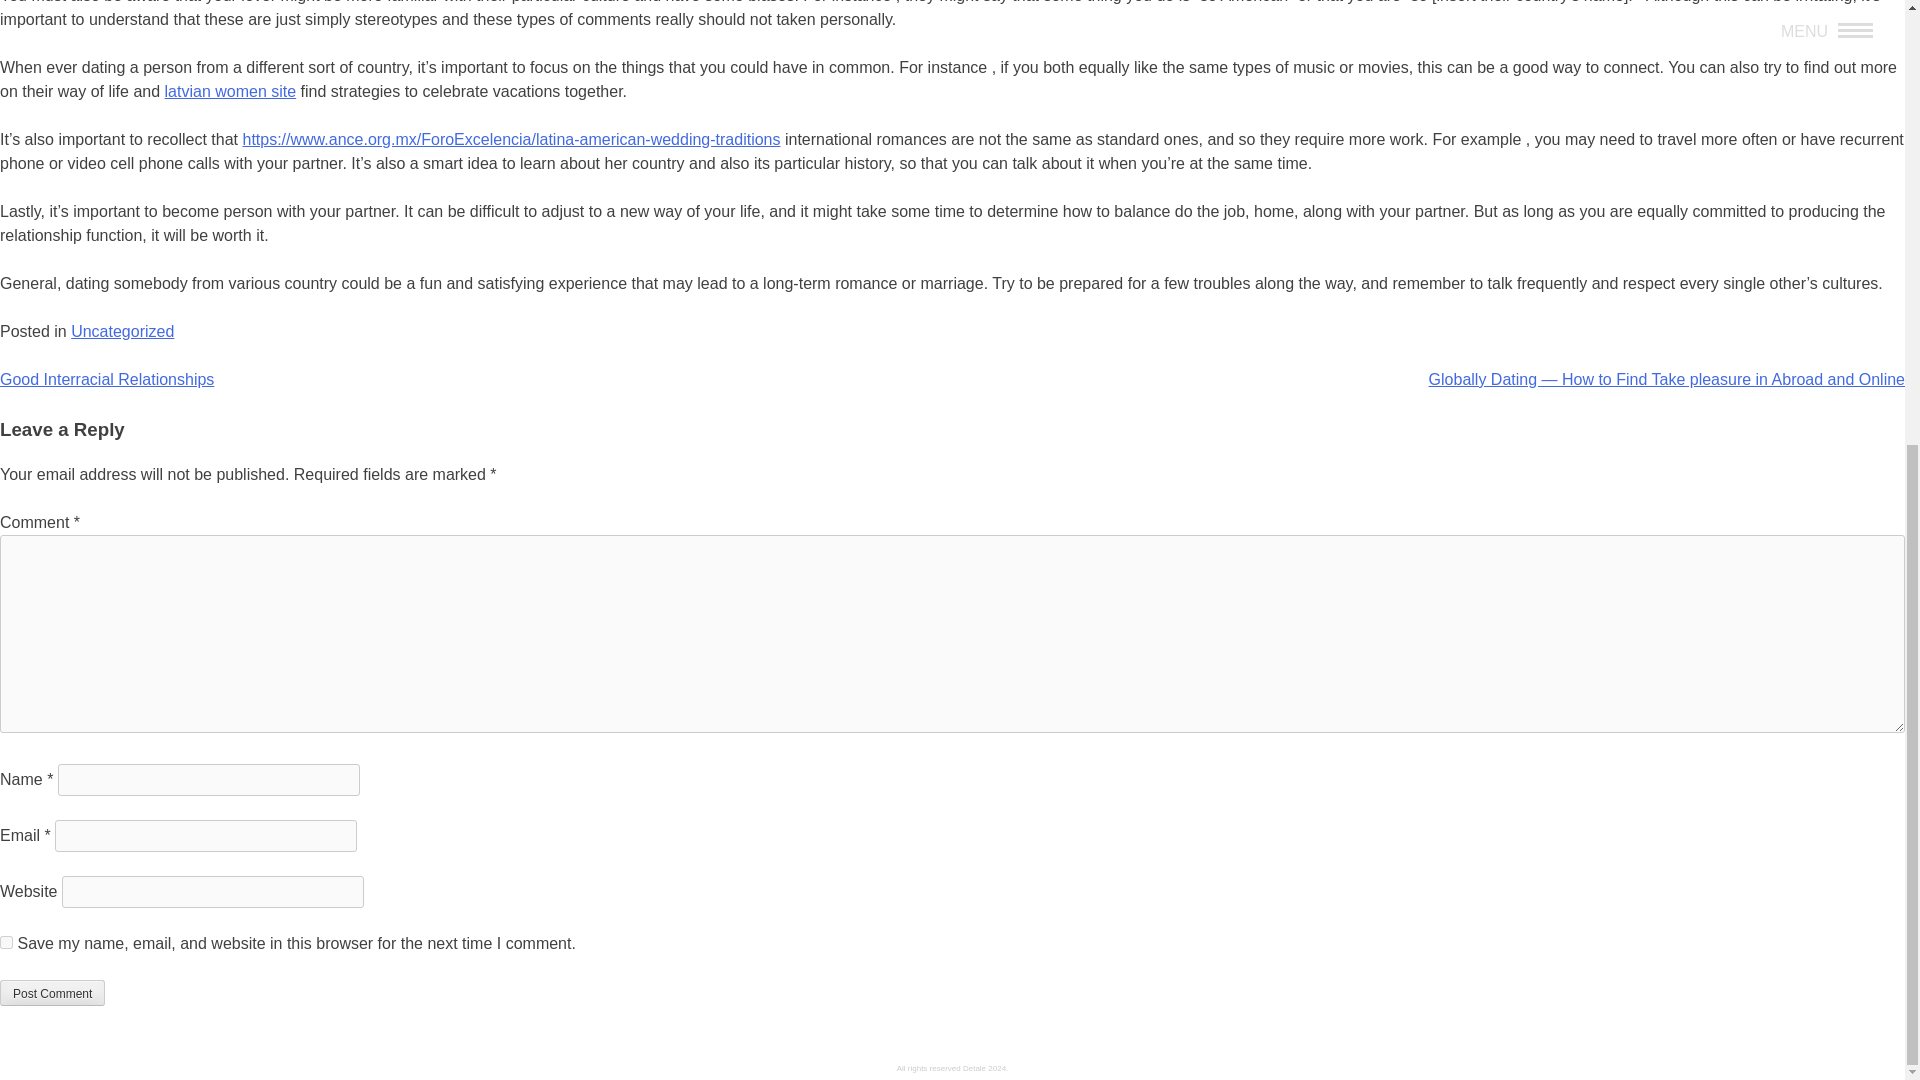 This screenshot has height=1080, width=1920. I want to click on Uncategorized, so click(122, 331).